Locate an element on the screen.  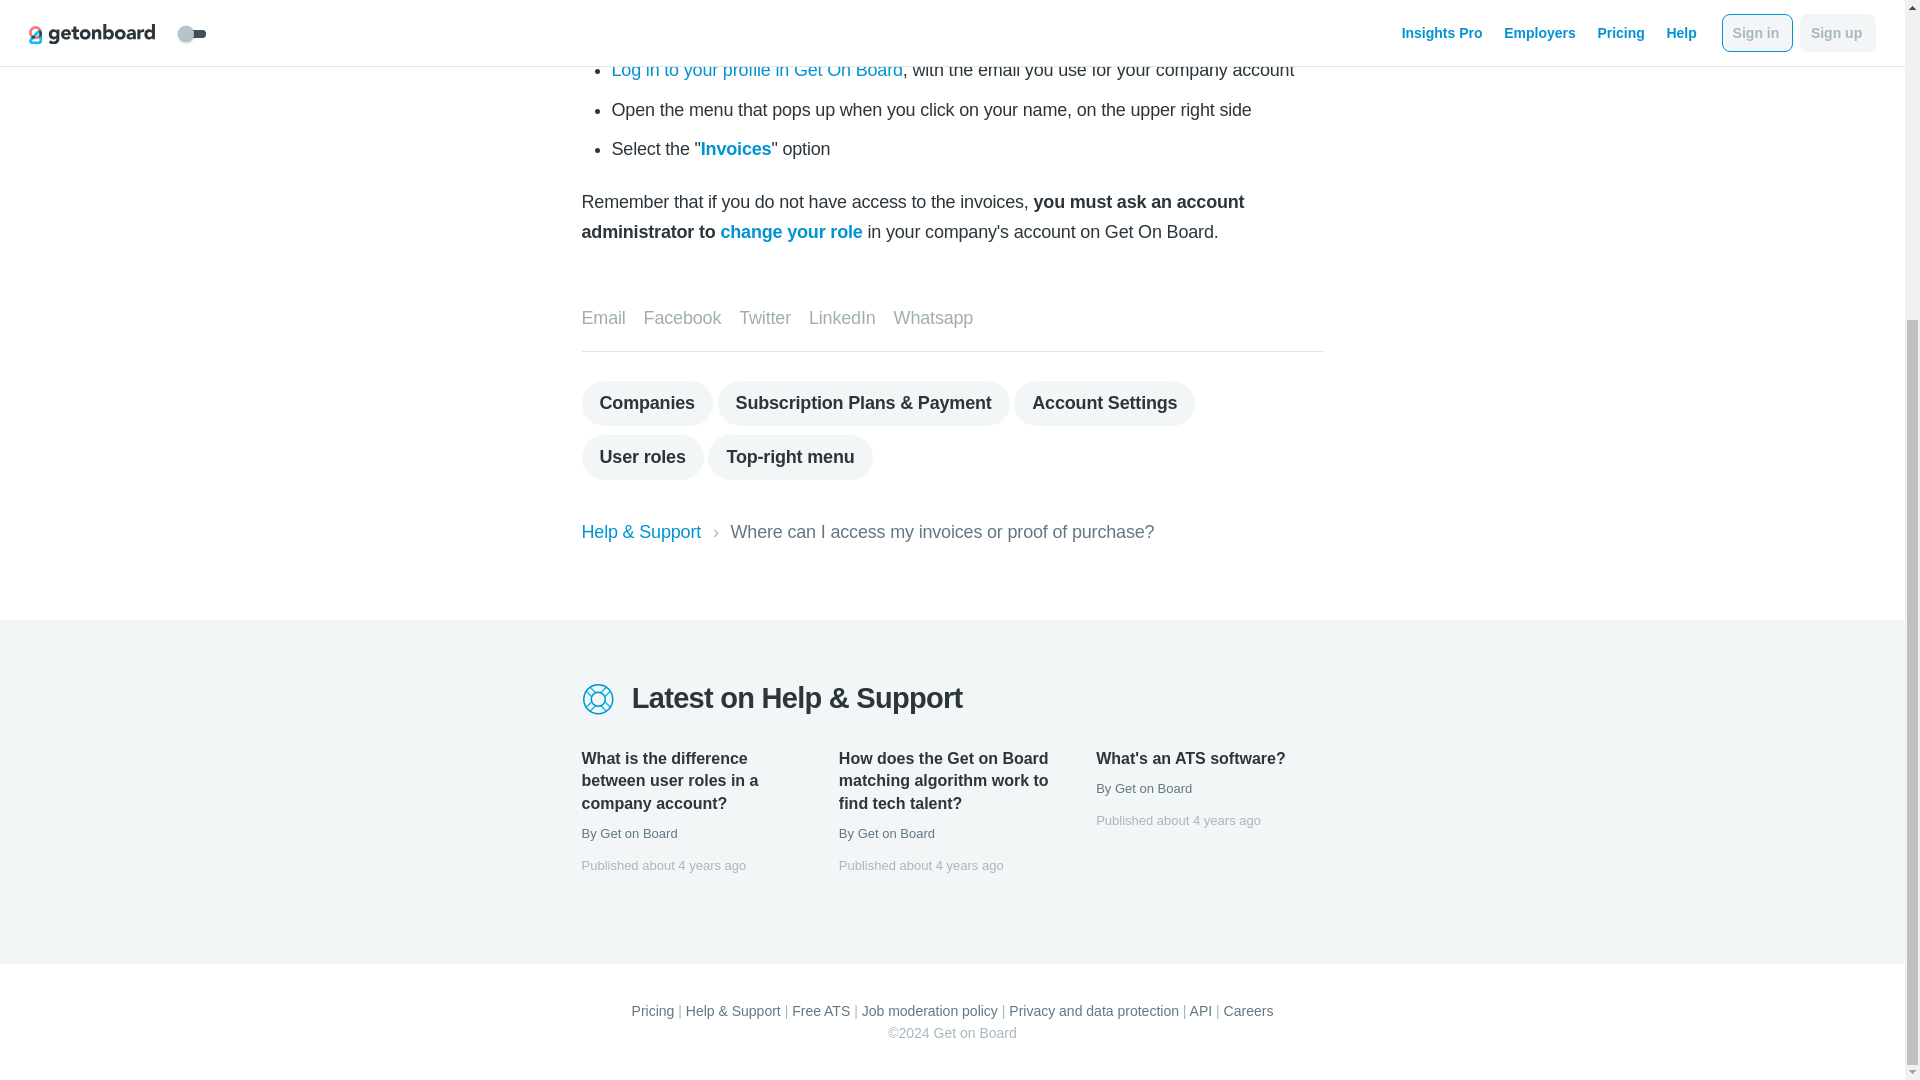
Pricing is located at coordinates (653, 1011).